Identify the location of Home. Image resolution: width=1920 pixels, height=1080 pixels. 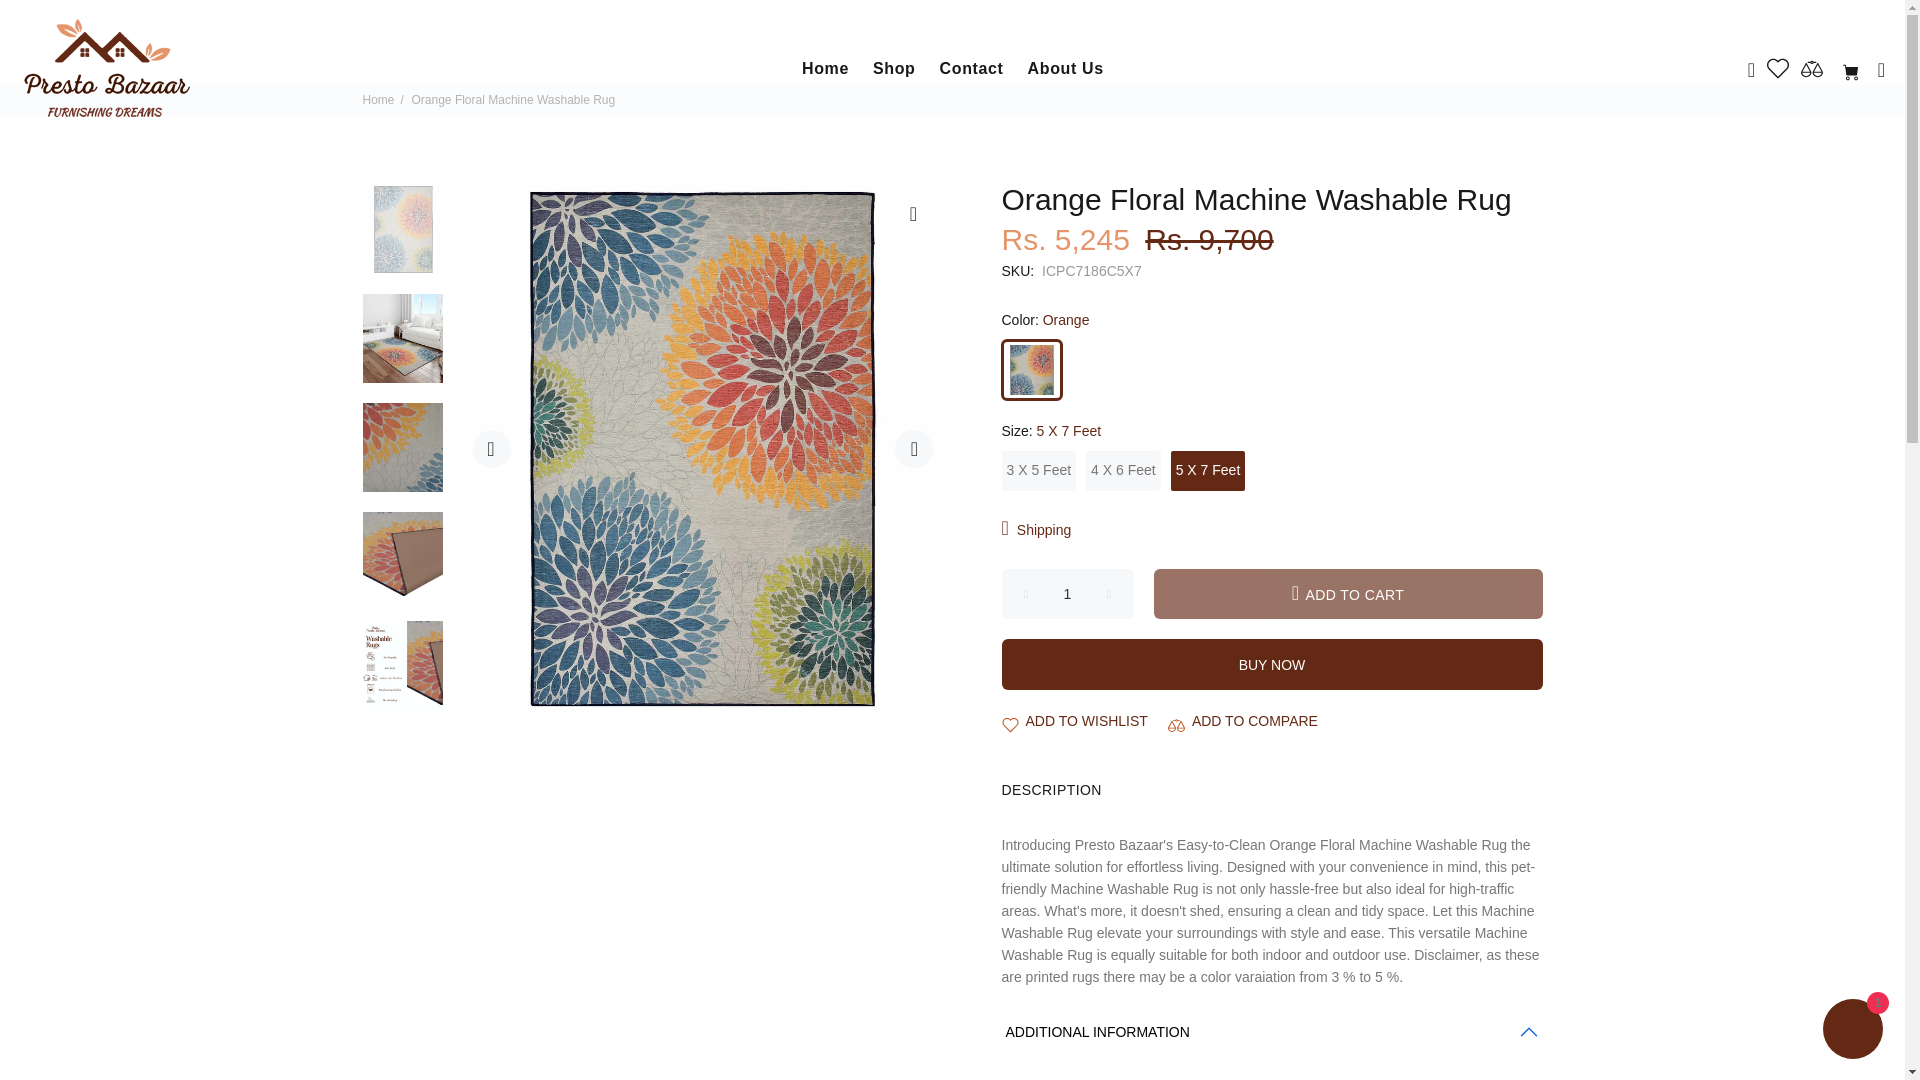
(824, 68).